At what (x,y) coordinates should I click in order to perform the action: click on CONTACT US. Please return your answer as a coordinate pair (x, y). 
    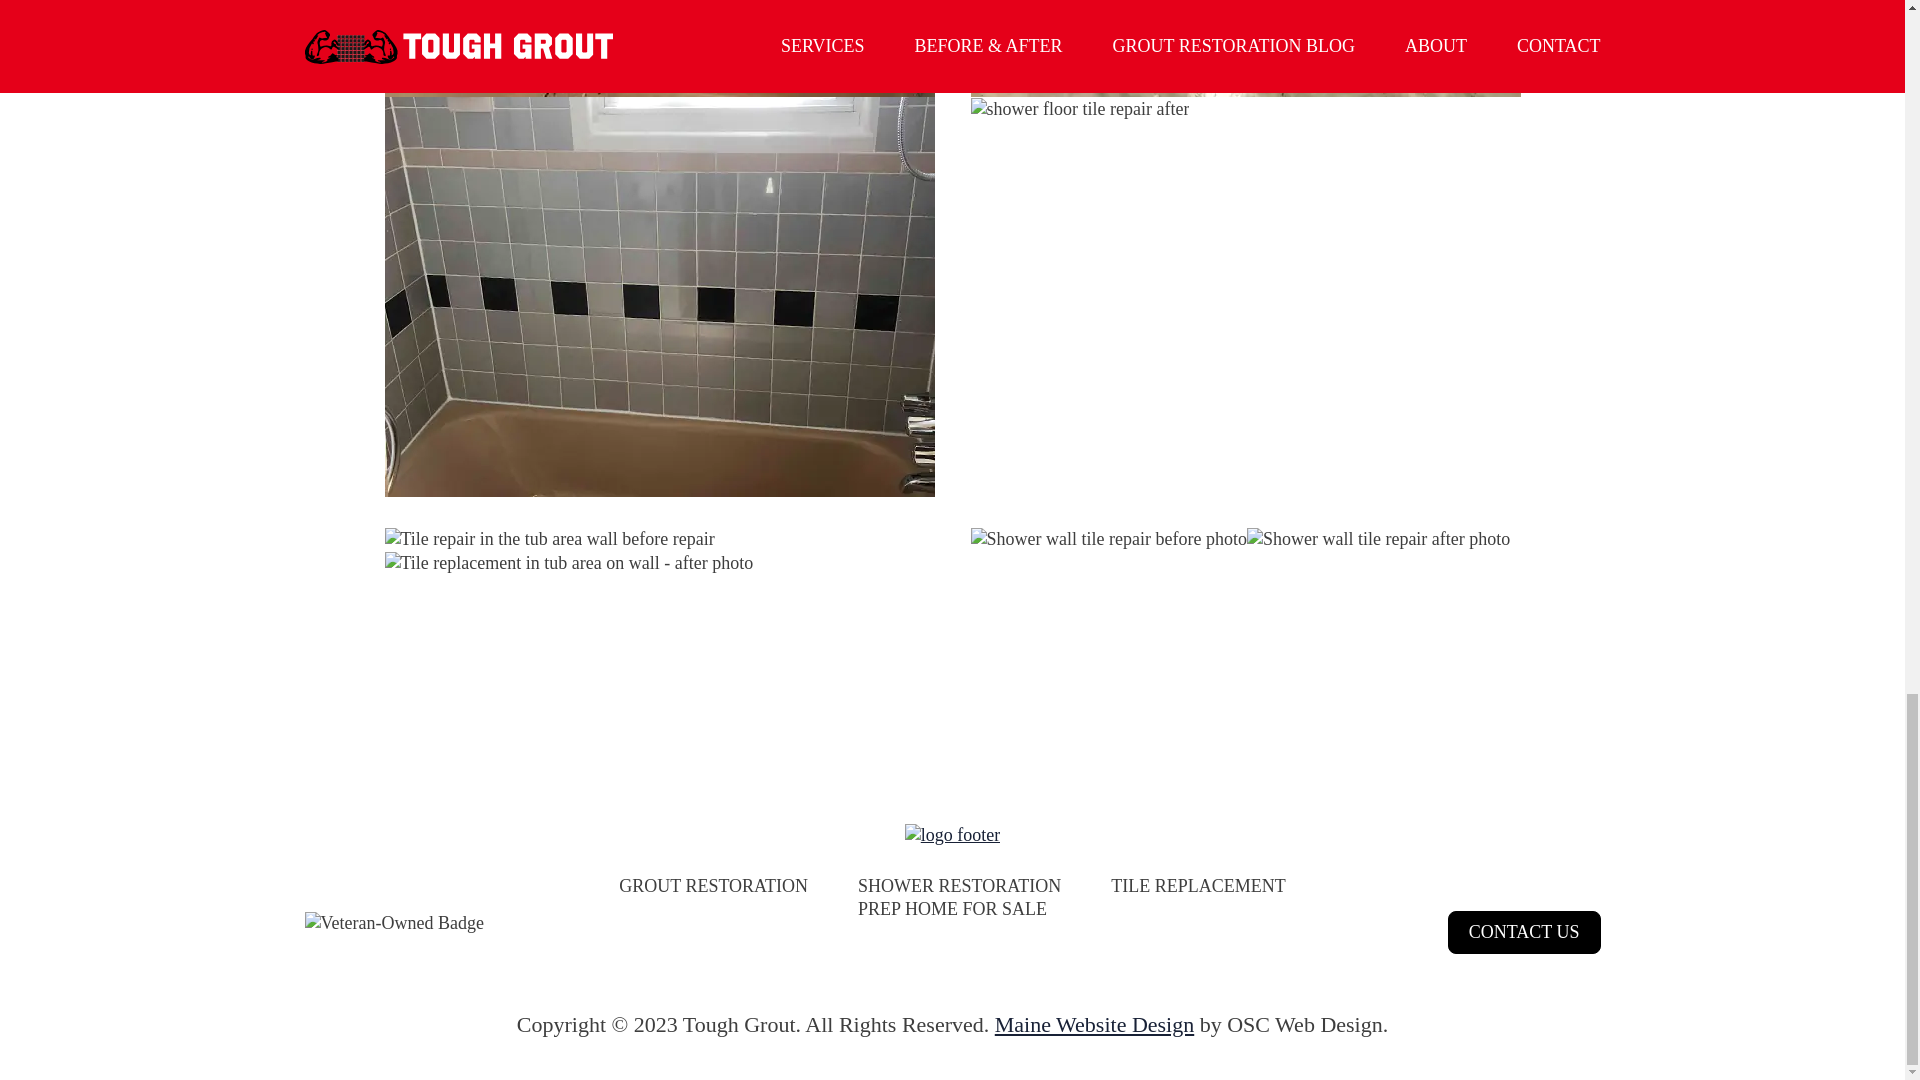
    Looking at the image, I should click on (1524, 932).